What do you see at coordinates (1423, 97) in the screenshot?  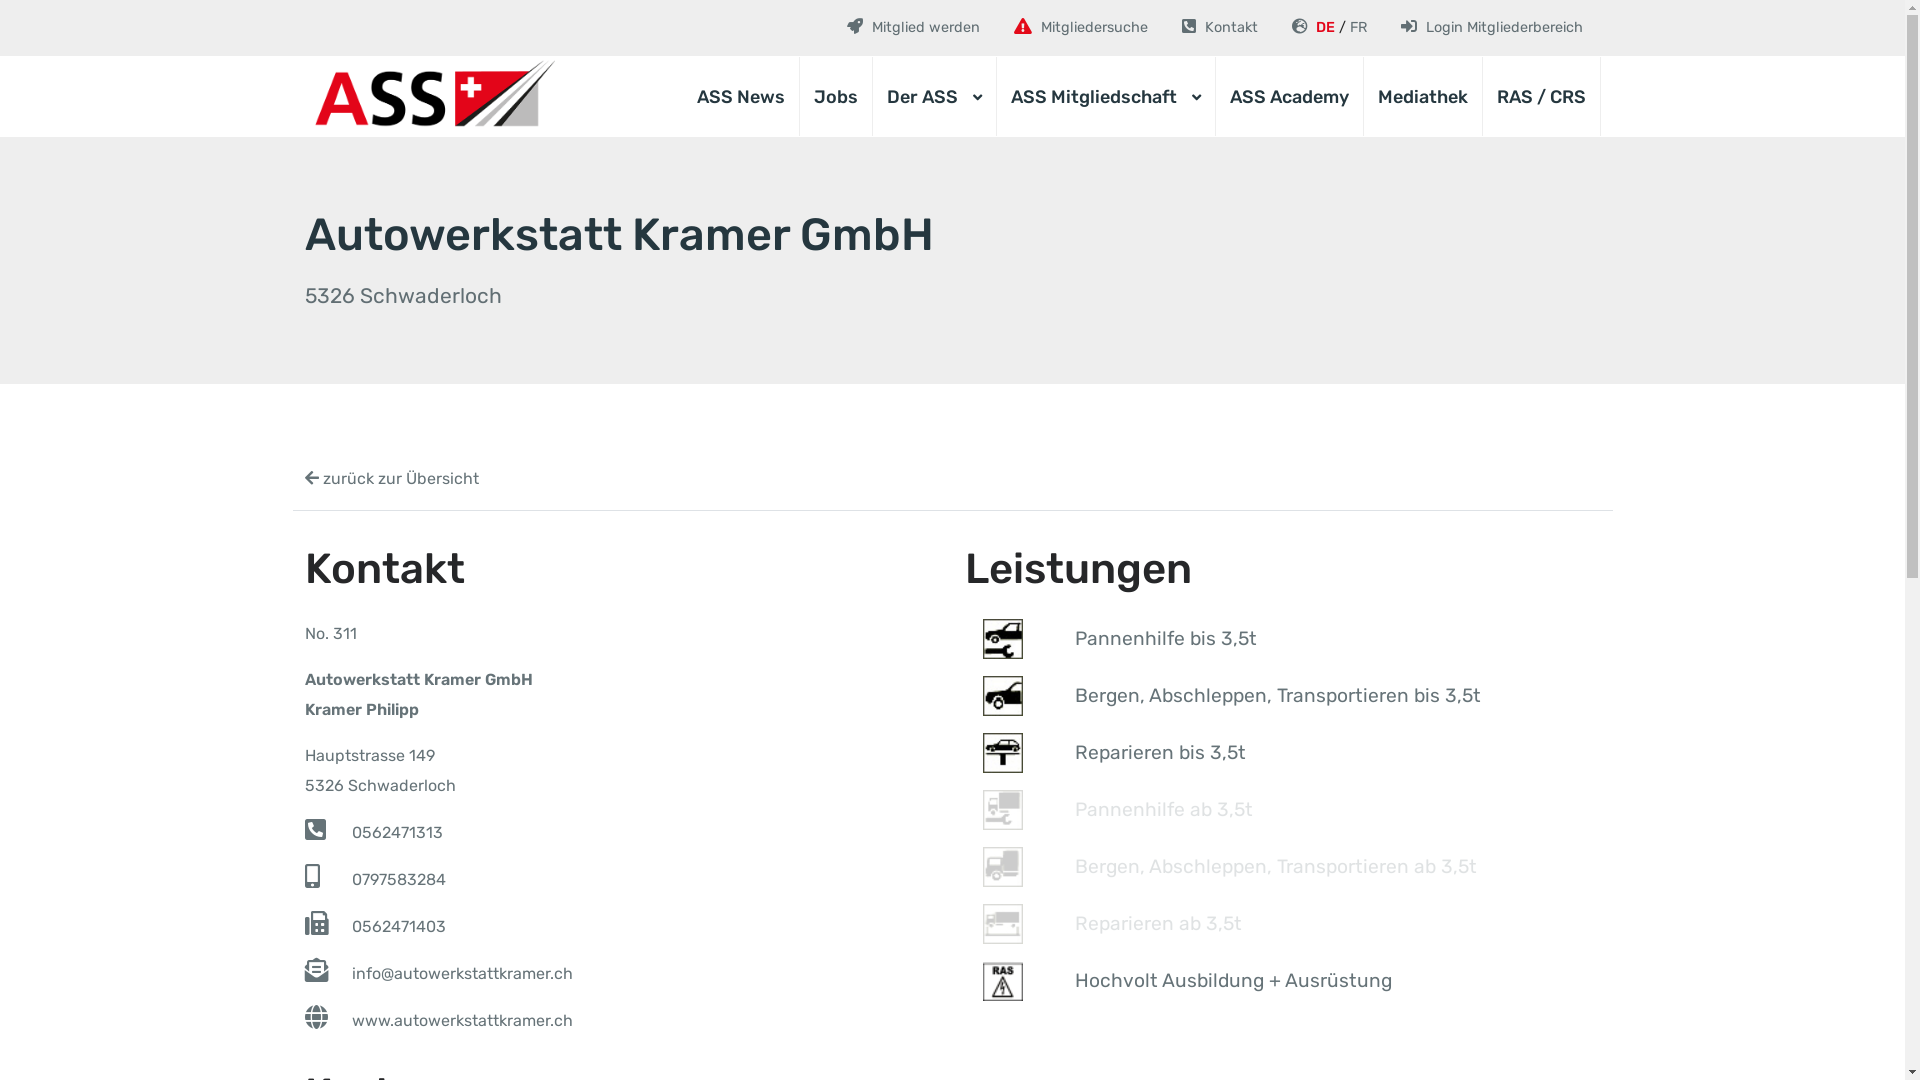 I see `Mediathek` at bounding box center [1423, 97].